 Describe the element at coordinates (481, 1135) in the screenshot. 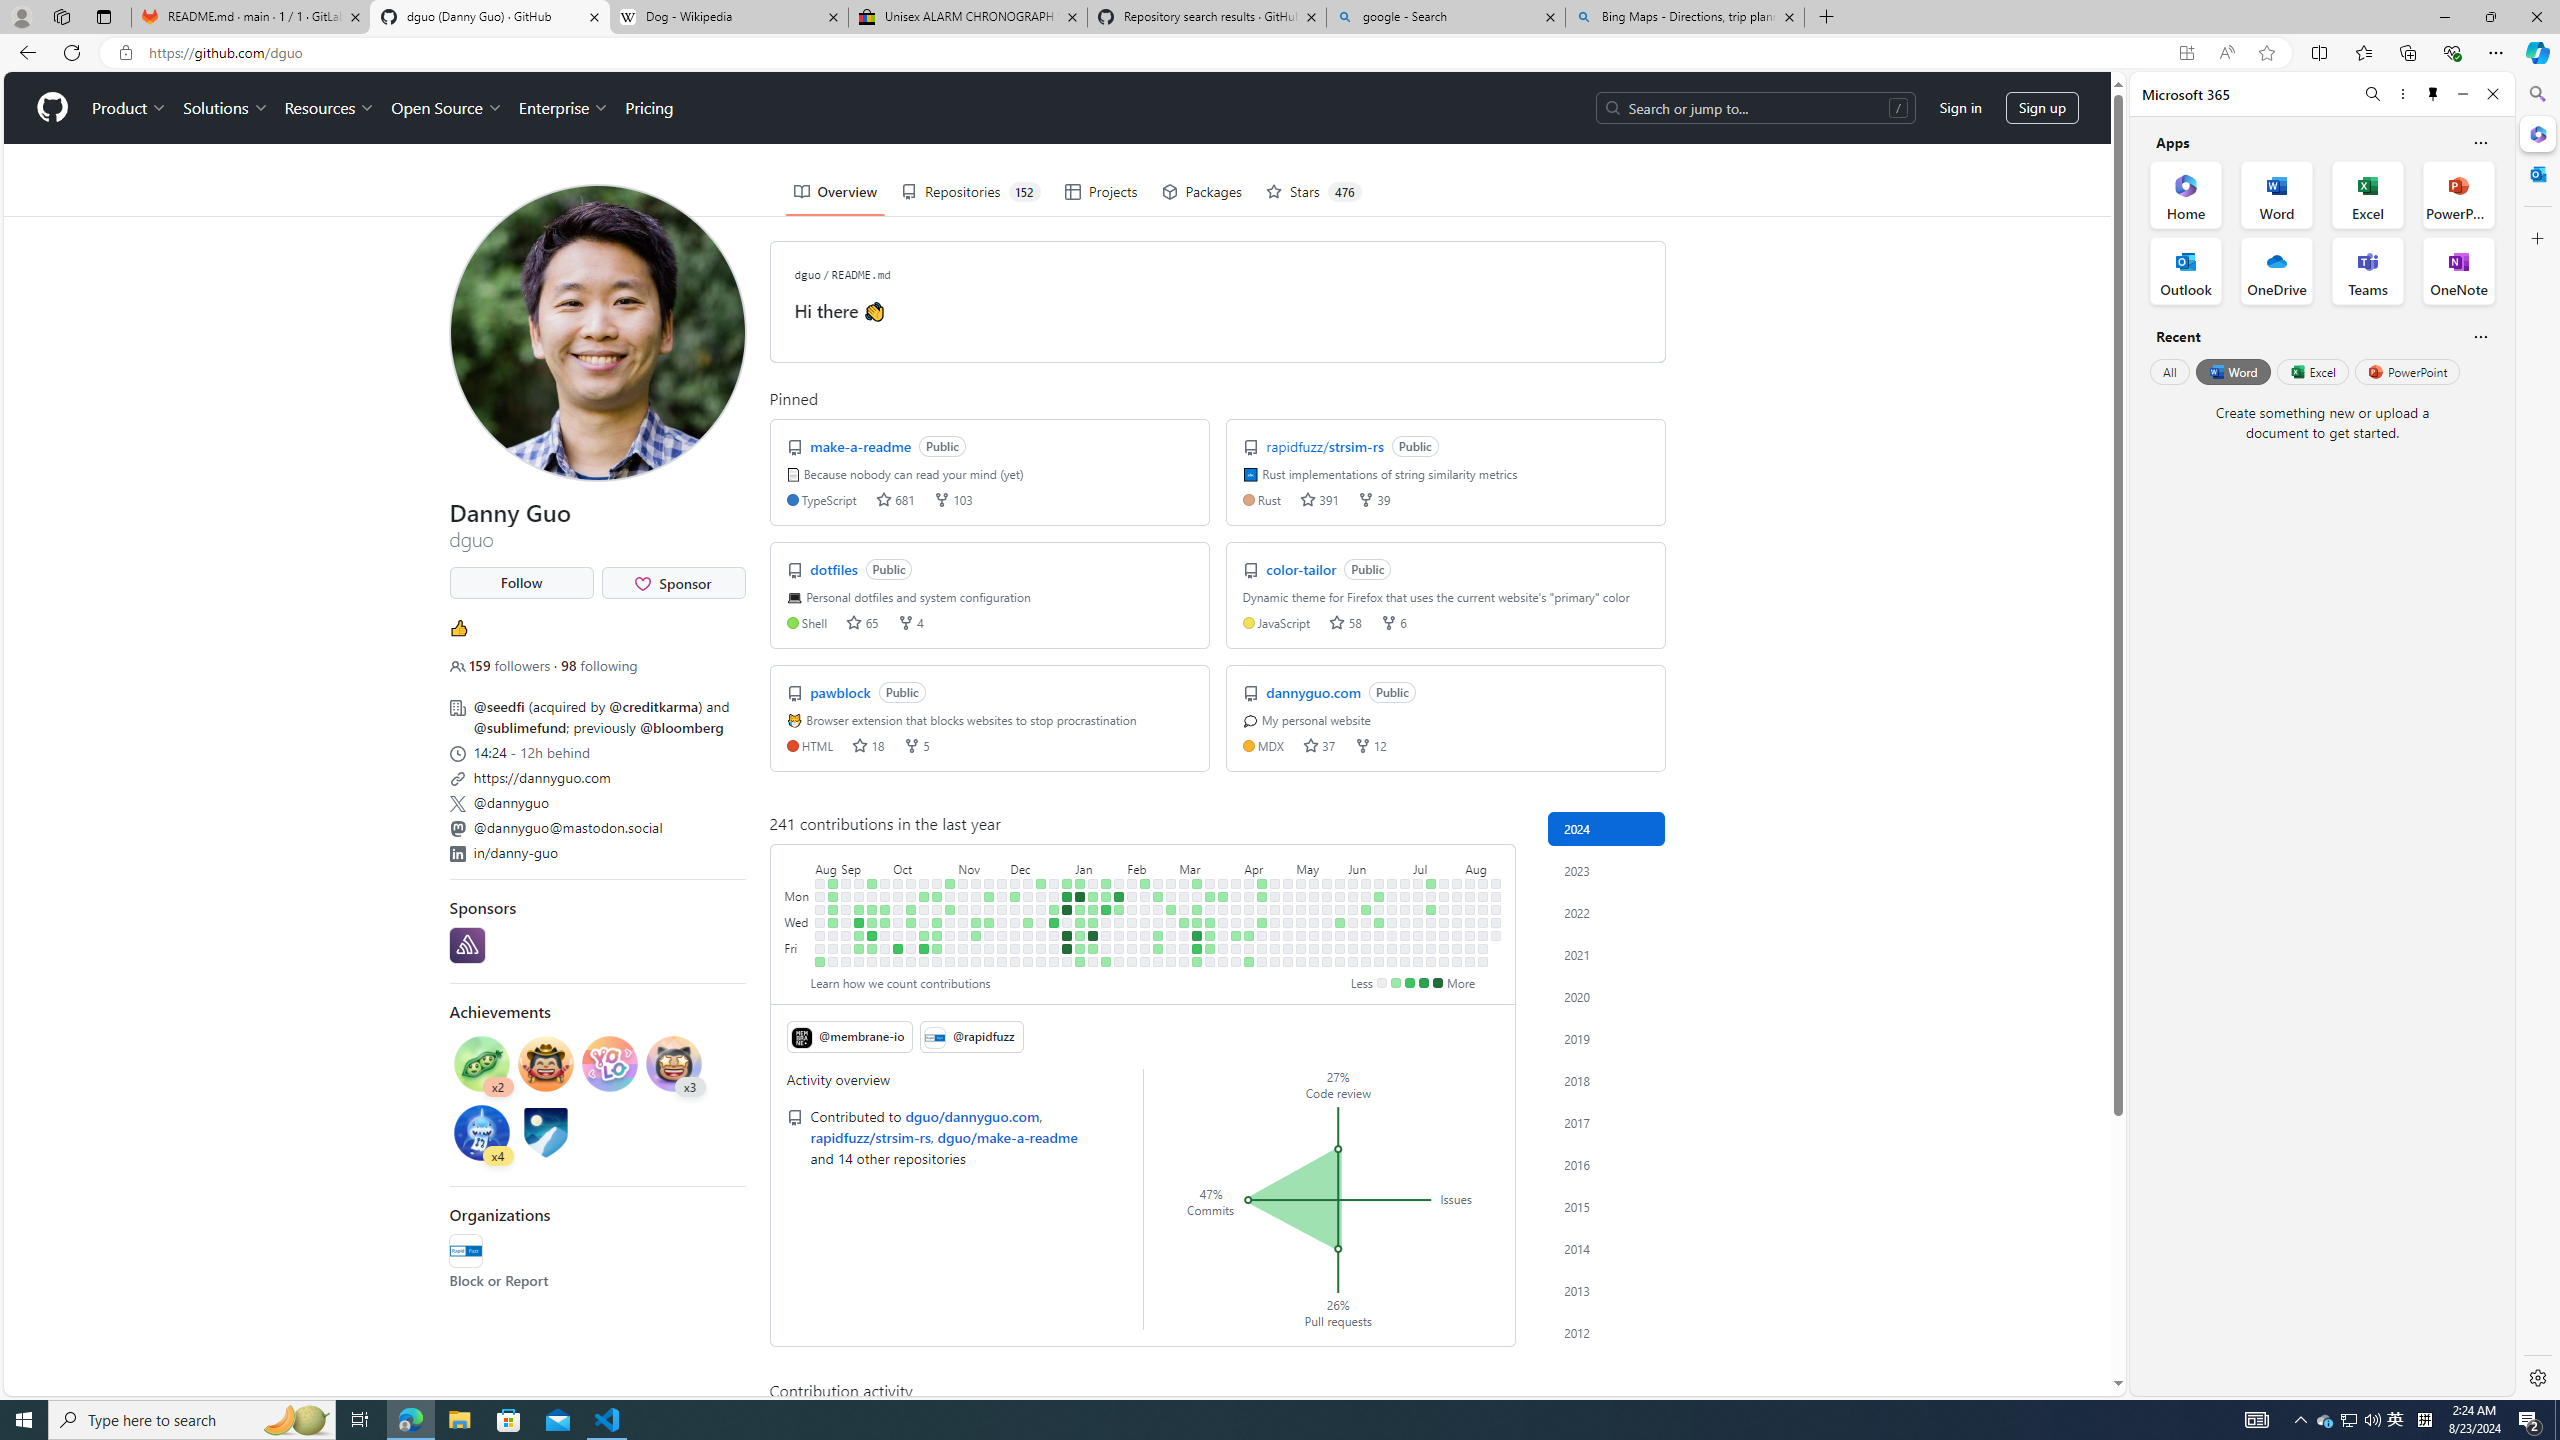

I see `Achievement: Pull Shark x4` at that location.